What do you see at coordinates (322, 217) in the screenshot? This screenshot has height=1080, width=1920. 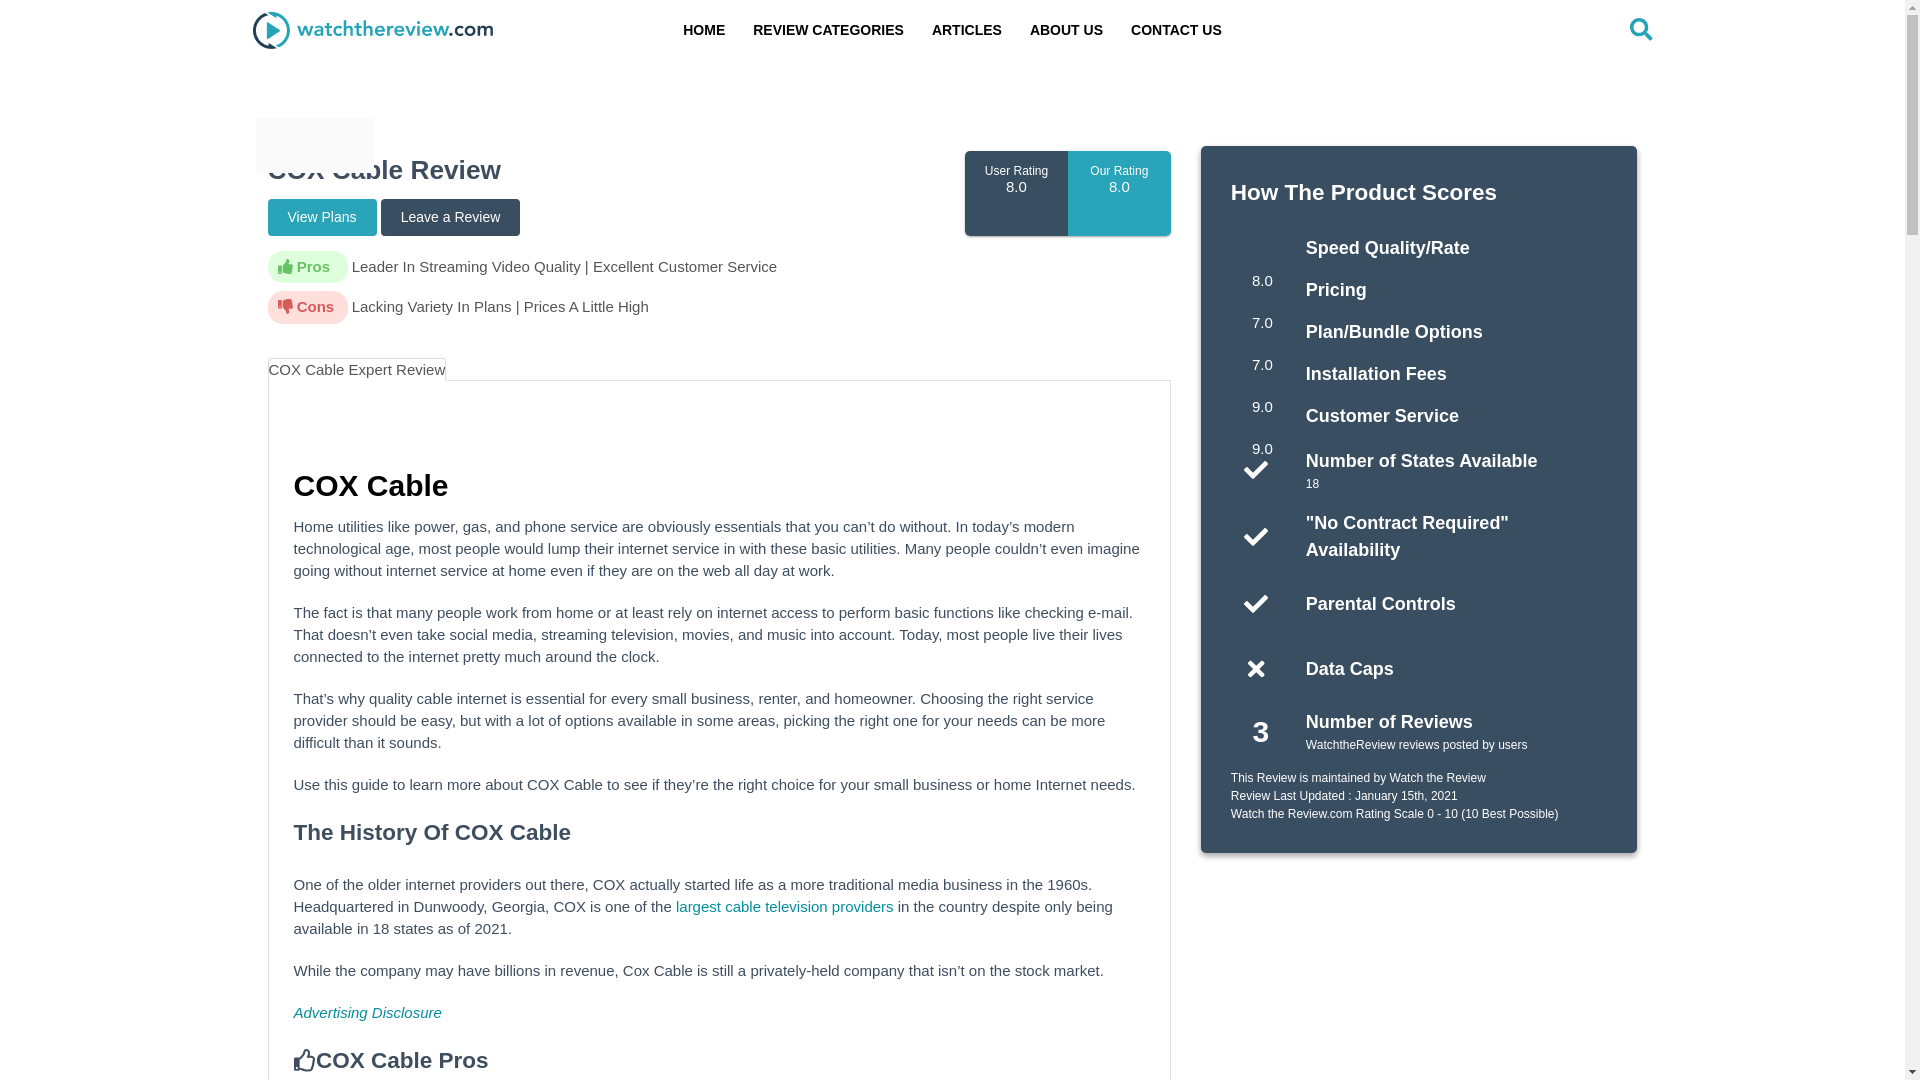 I see `View Plans` at bounding box center [322, 217].